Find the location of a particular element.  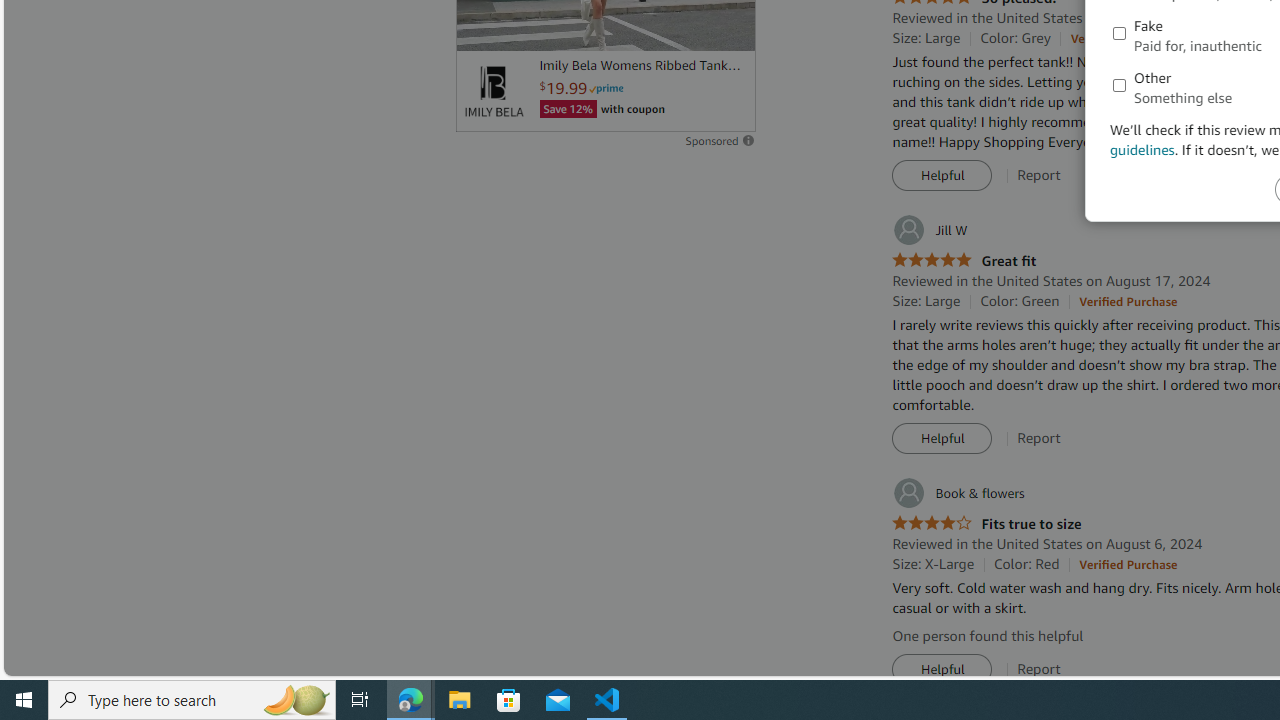

4.0 out of 5 stars Fits true to size is located at coordinates (986, 524).